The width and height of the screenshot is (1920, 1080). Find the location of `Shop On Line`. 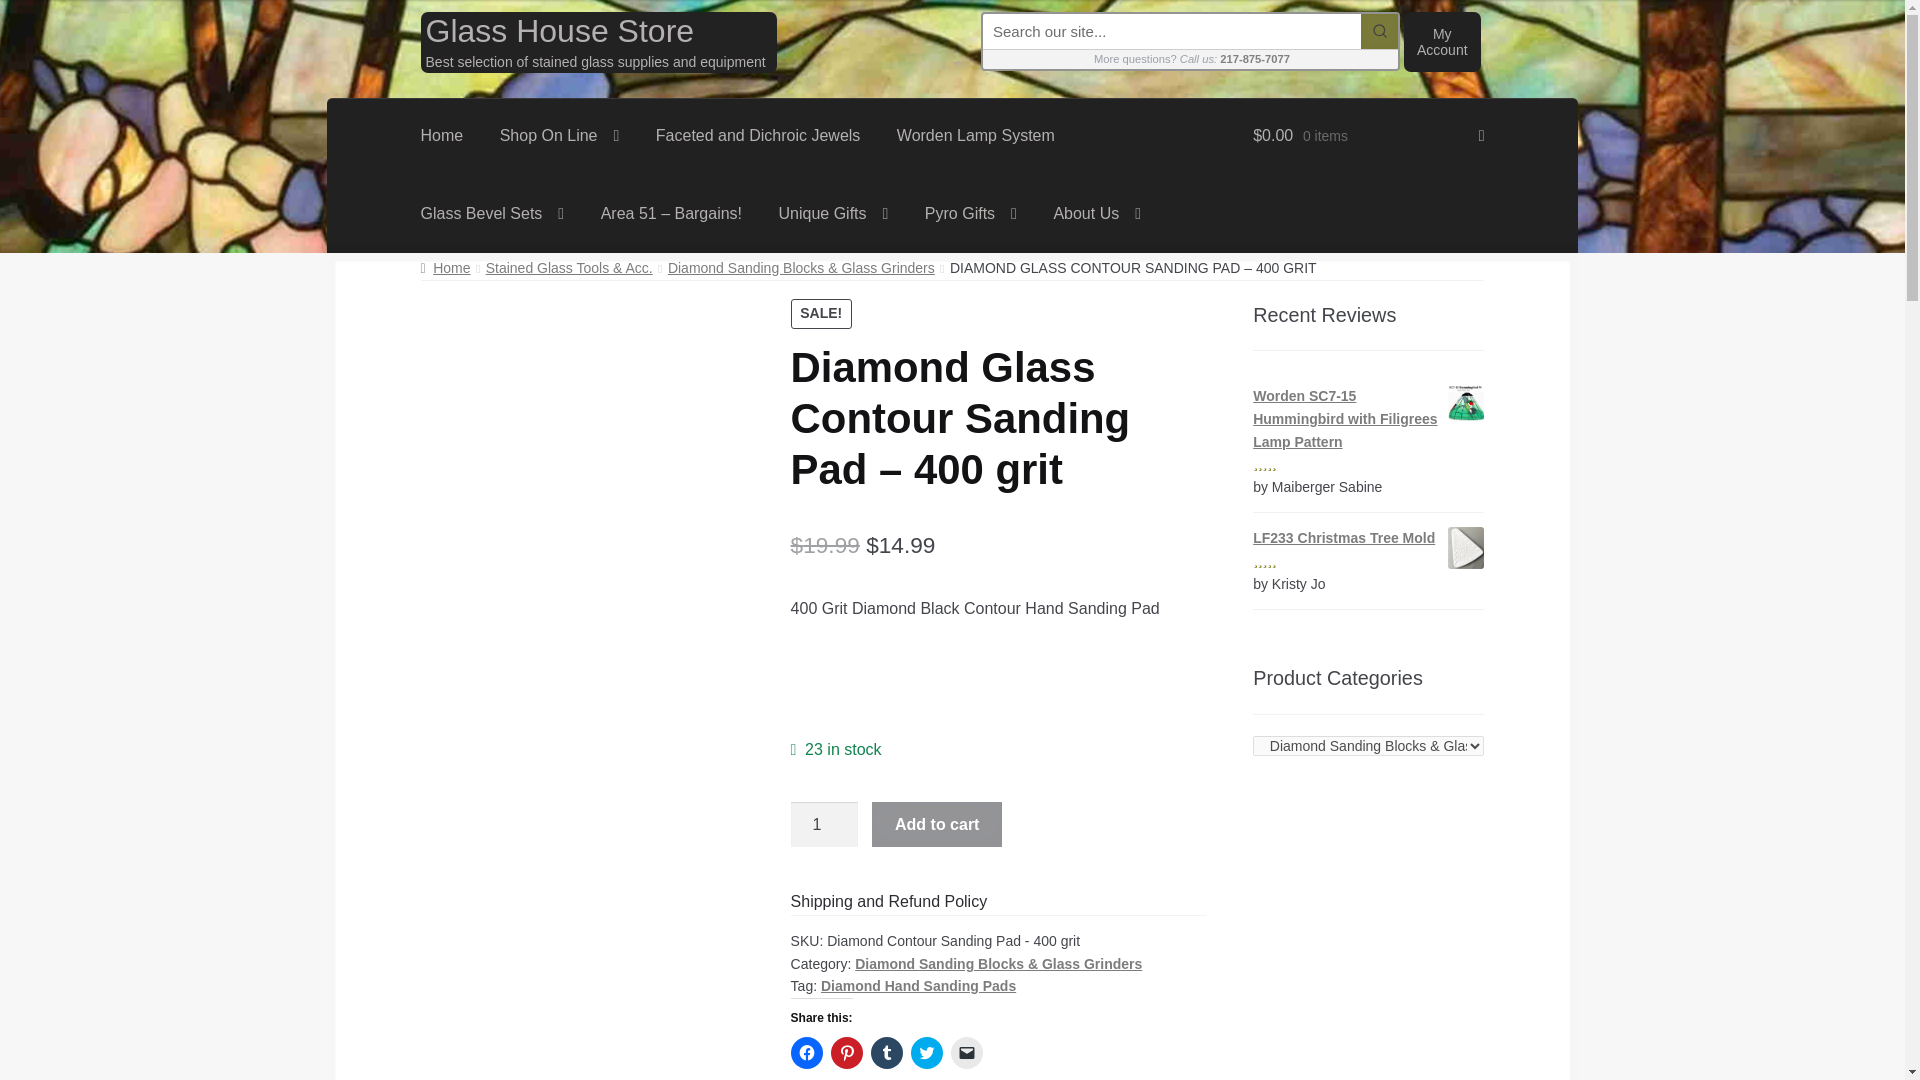

Shop On Line is located at coordinates (559, 137).